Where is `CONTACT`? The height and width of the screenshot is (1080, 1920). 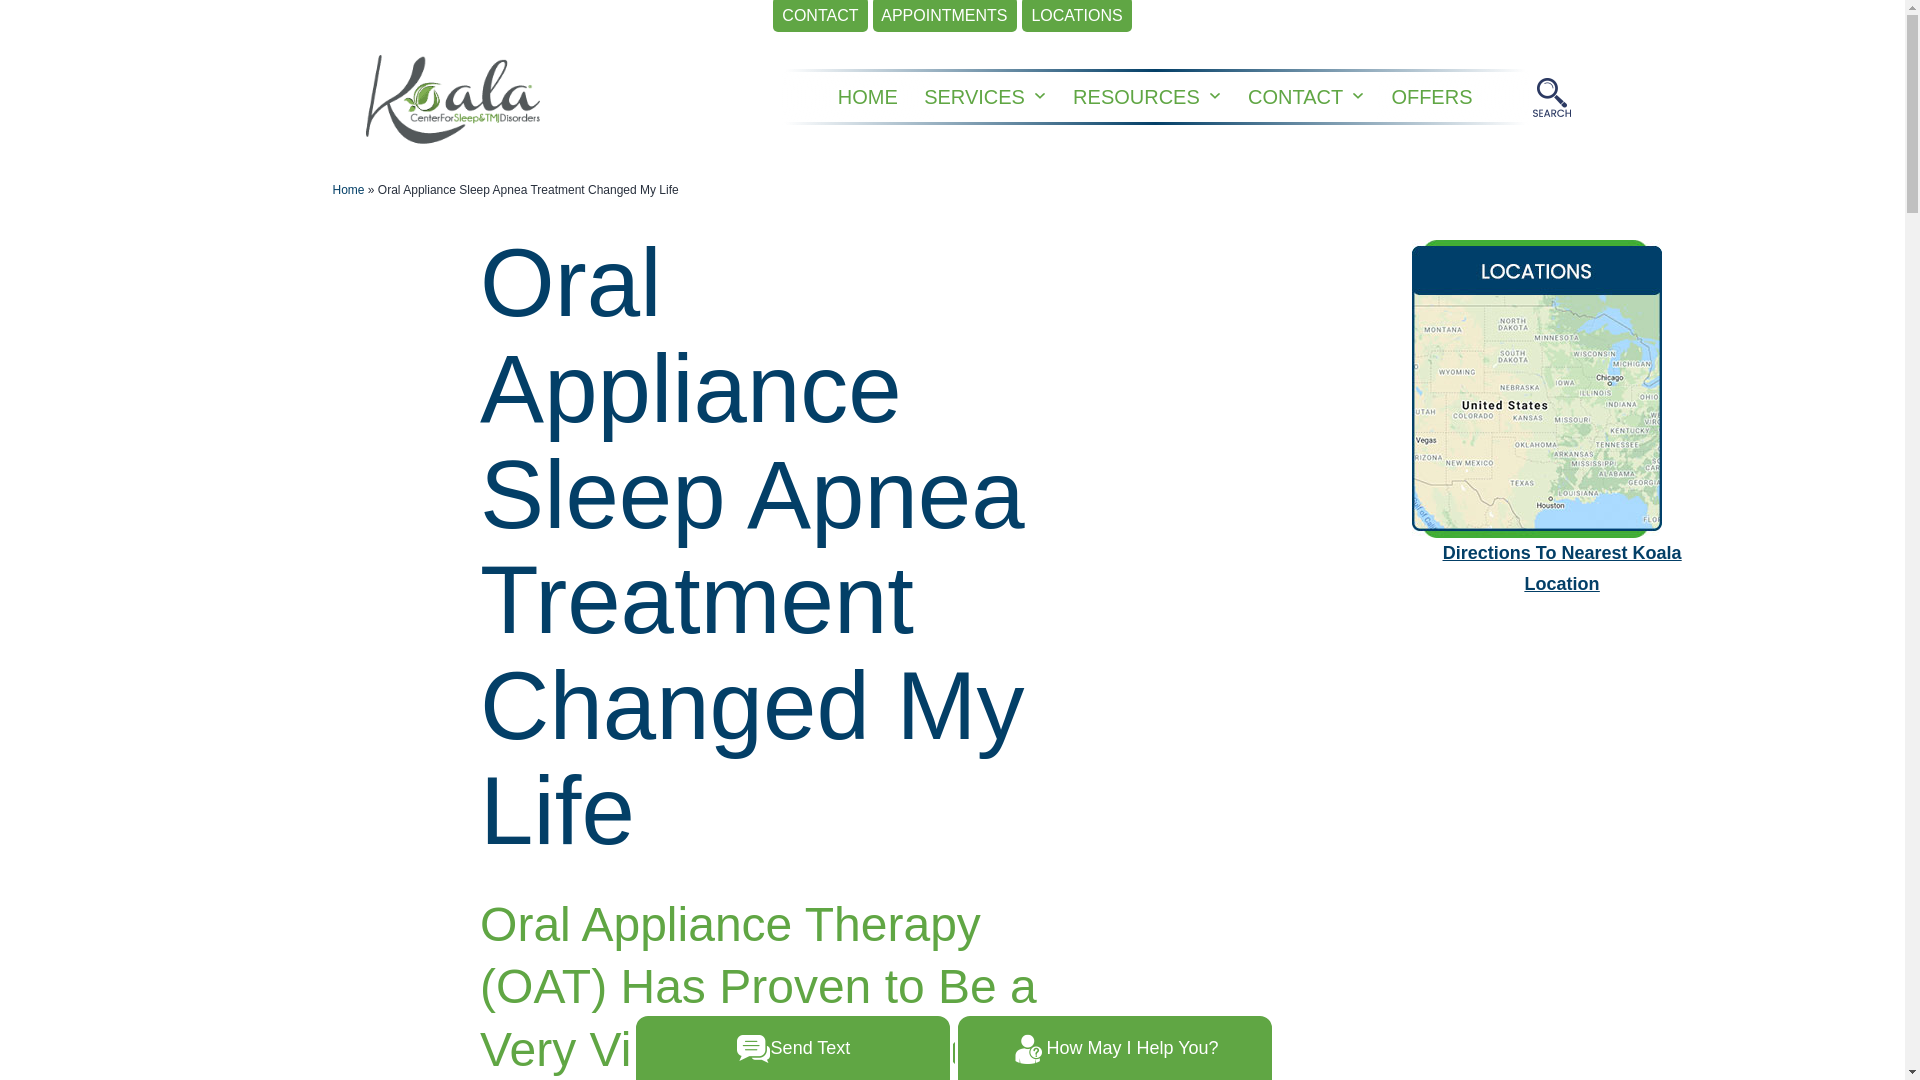
CONTACT is located at coordinates (1296, 96).